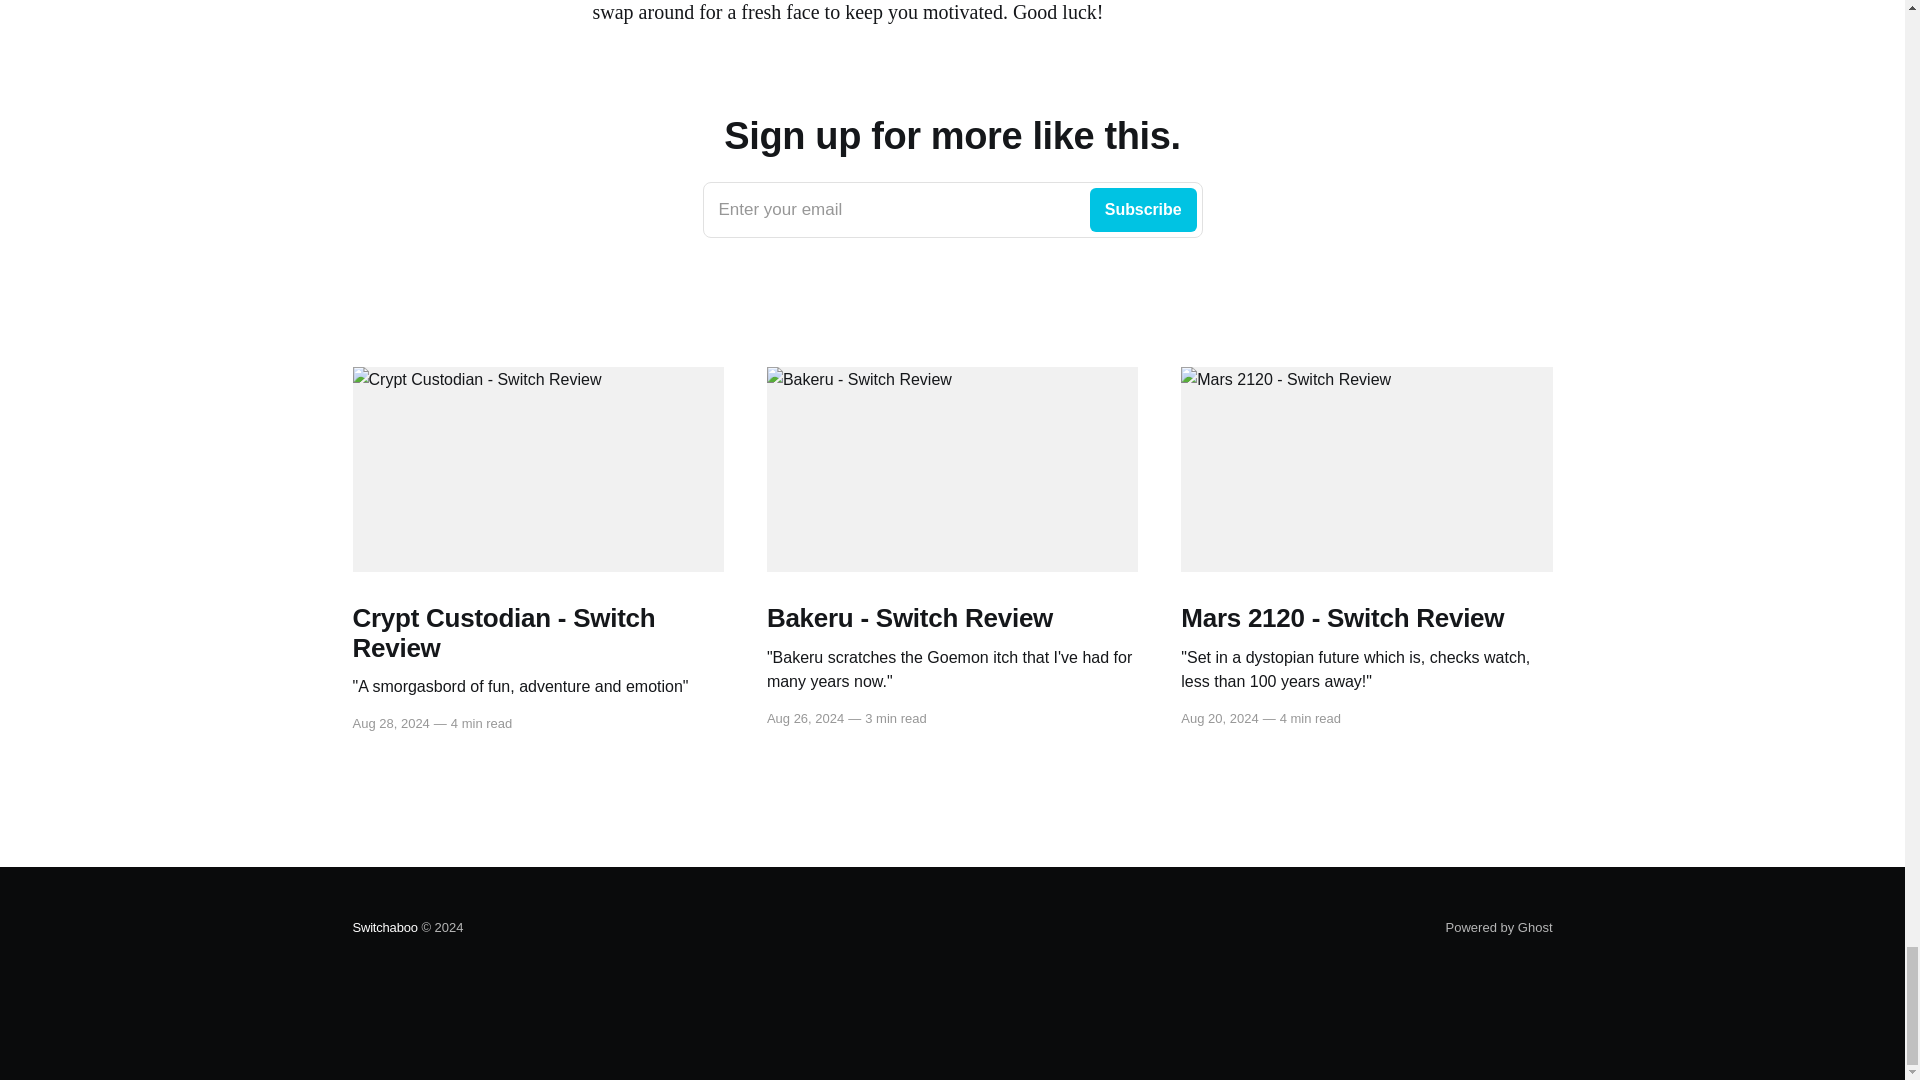 Image resolution: width=1920 pixels, height=1080 pixels. Describe the element at coordinates (1499, 928) in the screenshot. I see `Powered by Ghost` at that location.